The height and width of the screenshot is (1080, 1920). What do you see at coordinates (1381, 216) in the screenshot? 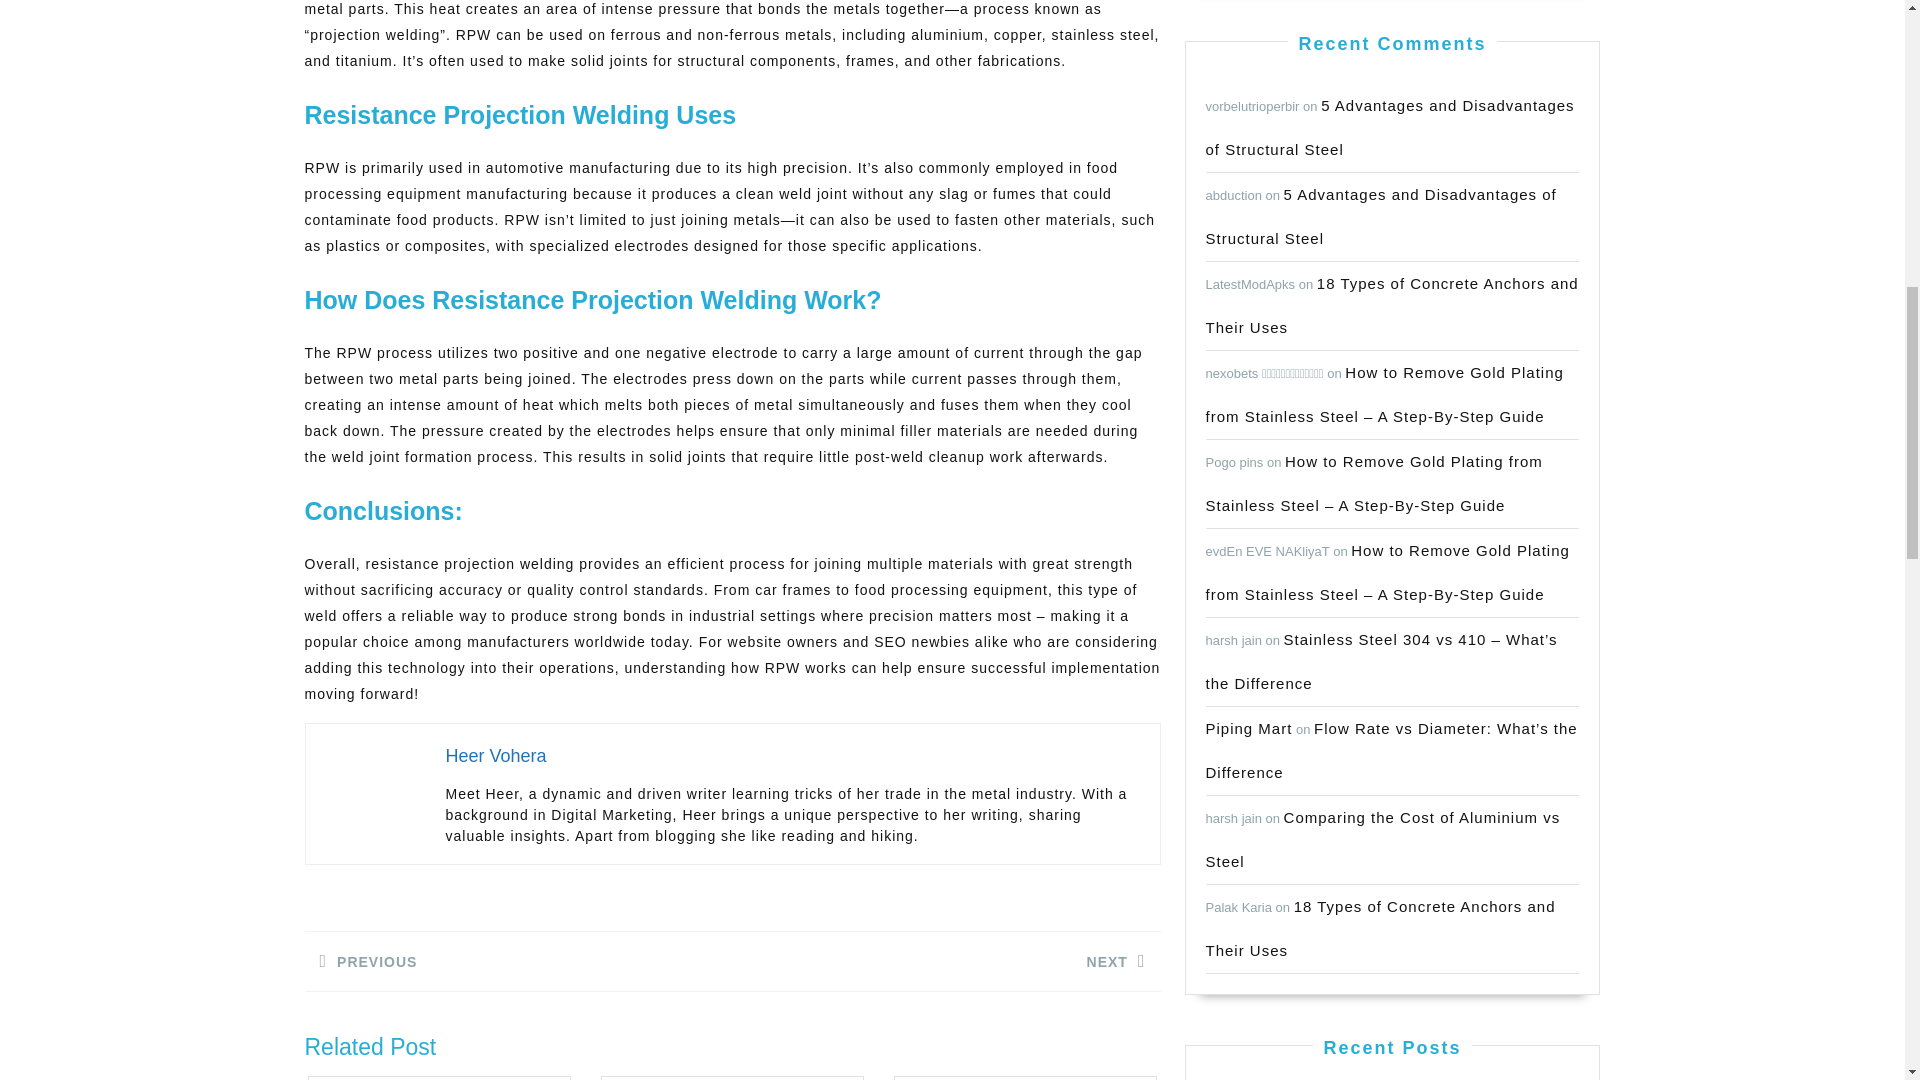
I see `5 Advantages and Disadvantages of Structural Steel` at bounding box center [1381, 216].